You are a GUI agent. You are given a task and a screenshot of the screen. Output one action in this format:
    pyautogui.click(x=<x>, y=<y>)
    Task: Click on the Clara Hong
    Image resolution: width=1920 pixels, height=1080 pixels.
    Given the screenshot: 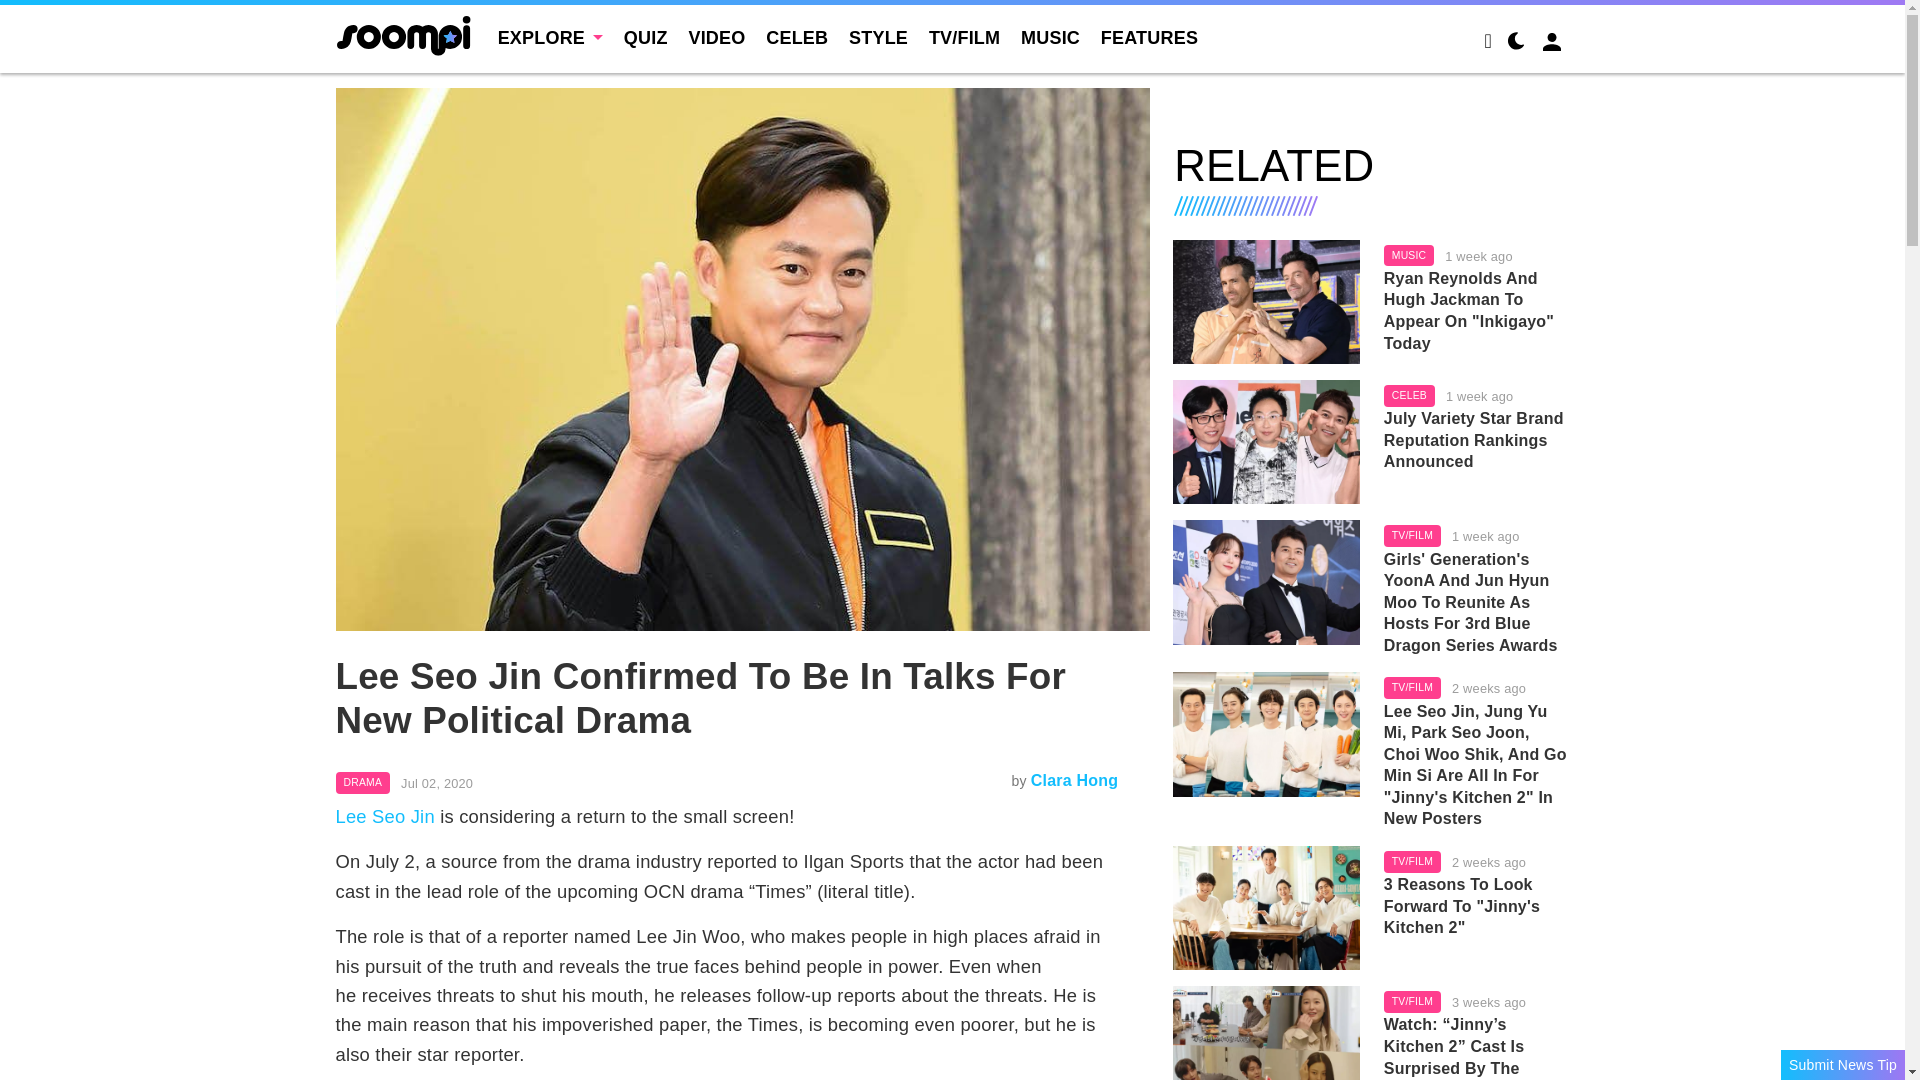 What is the action you would take?
    pyautogui.click(x=1074, y=780)
    